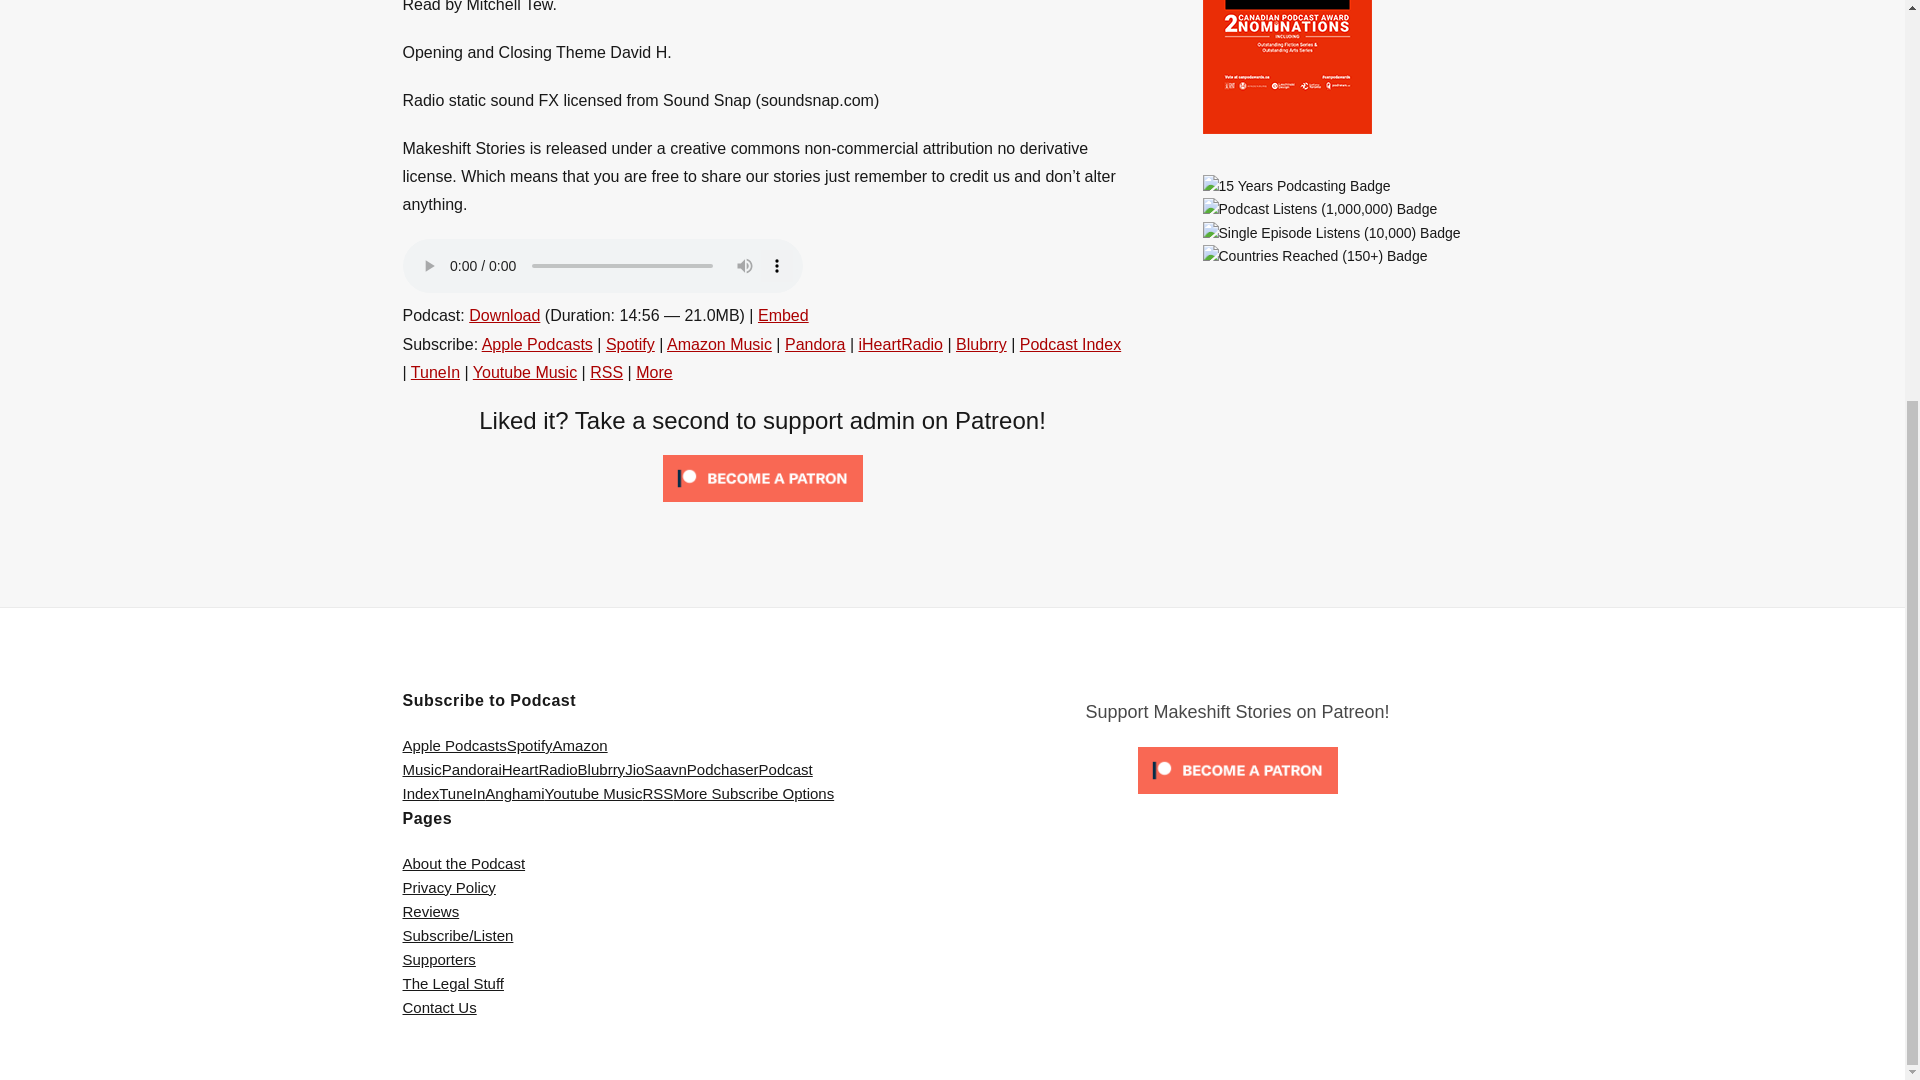 The width and height of the screenshot is (1920, 1080). What do you see at coordinates (537, 344) in the screenshot?
I see `Subscribe on Apple Podcasts` at bounding box center [537, 344].